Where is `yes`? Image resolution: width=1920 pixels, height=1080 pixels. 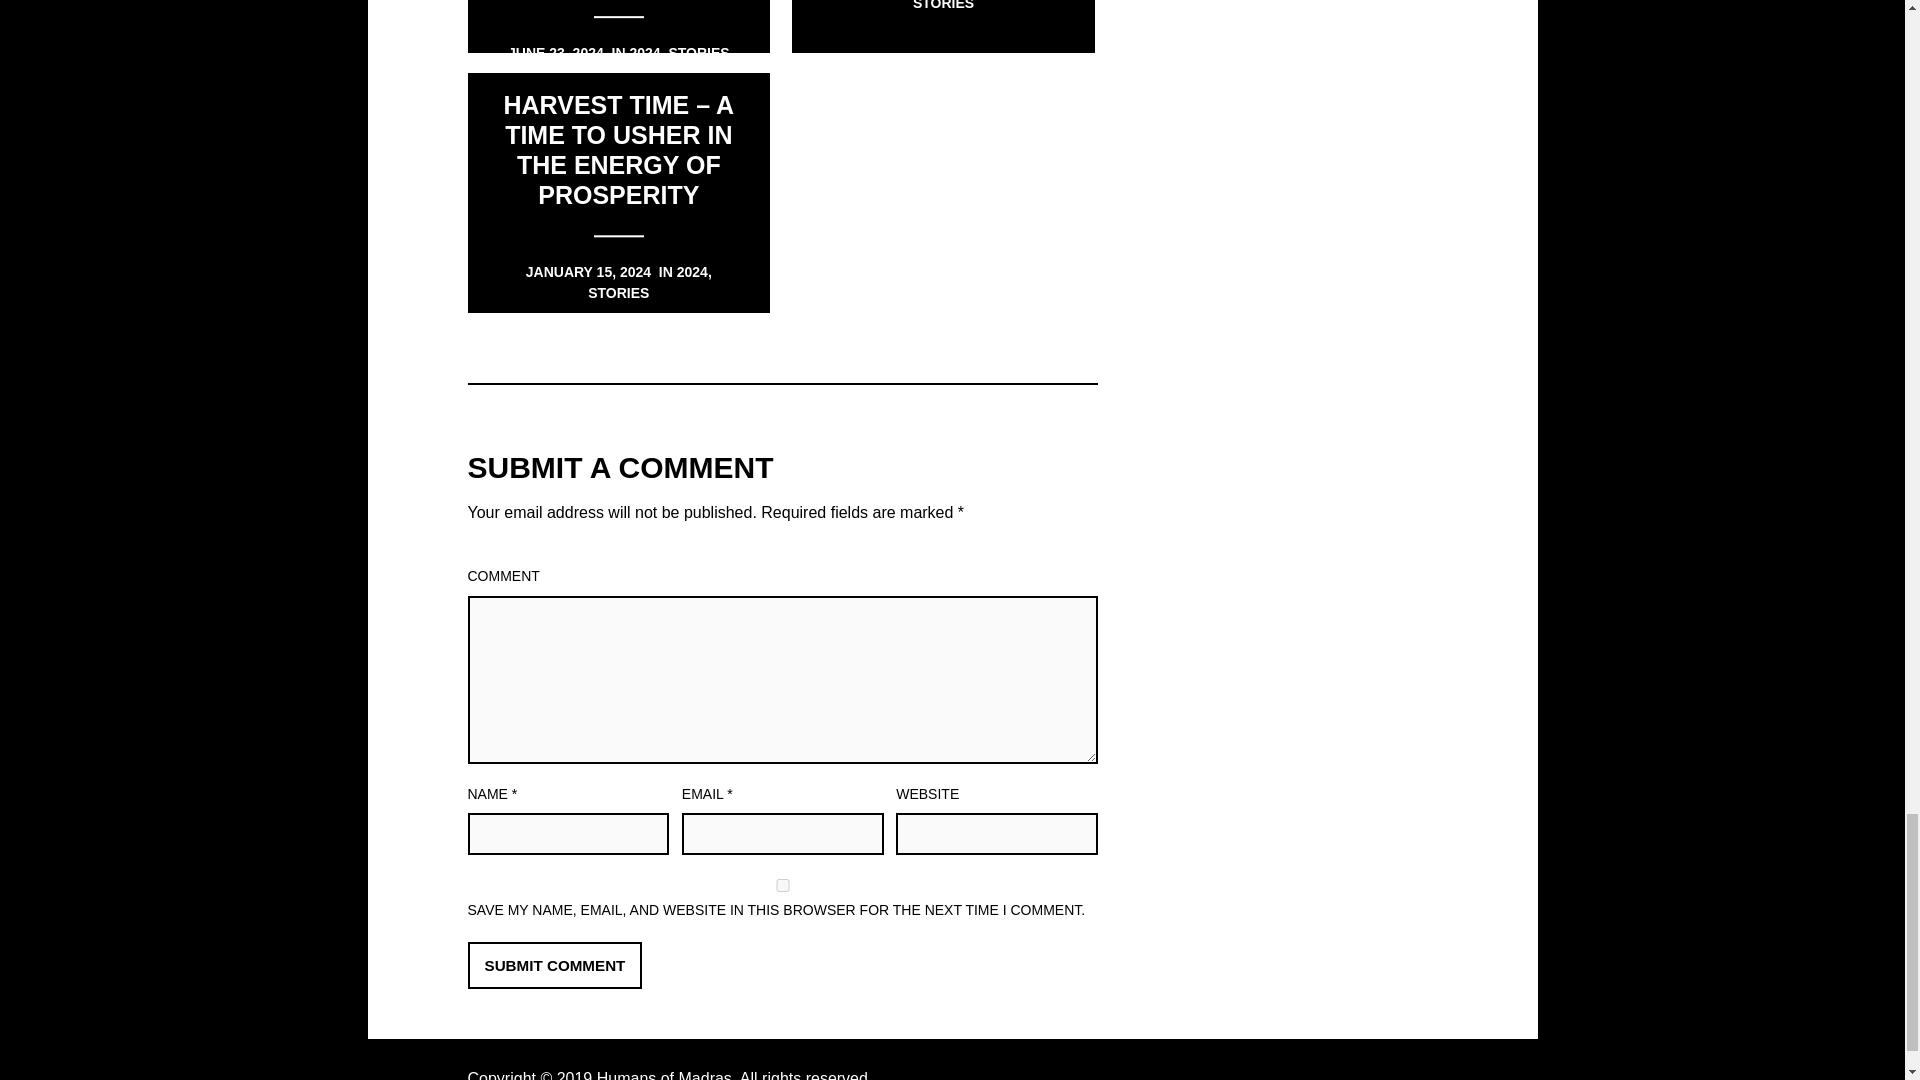
yes is located at coordinates (783, 886).